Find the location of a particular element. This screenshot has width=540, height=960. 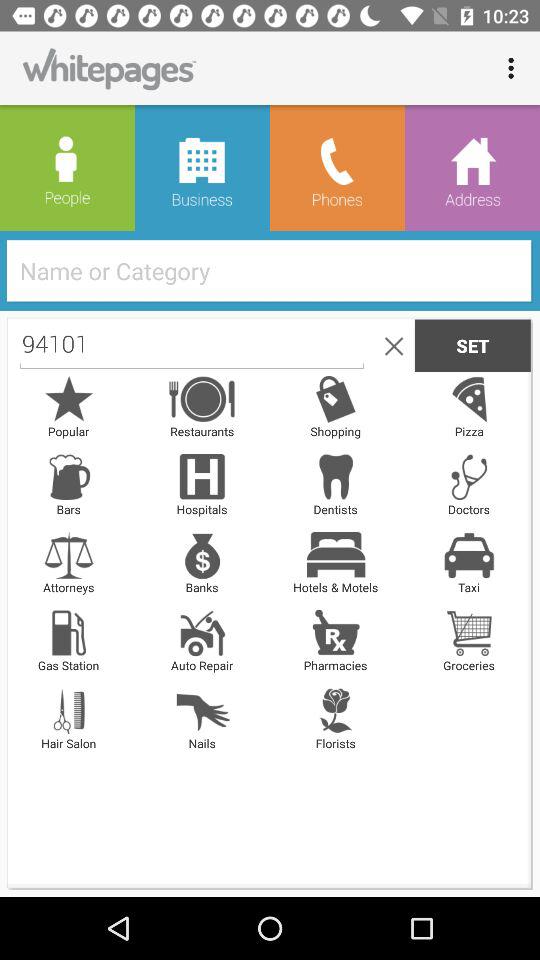

turn off the icon to the left of set icon is located at coordinates (390, 345).